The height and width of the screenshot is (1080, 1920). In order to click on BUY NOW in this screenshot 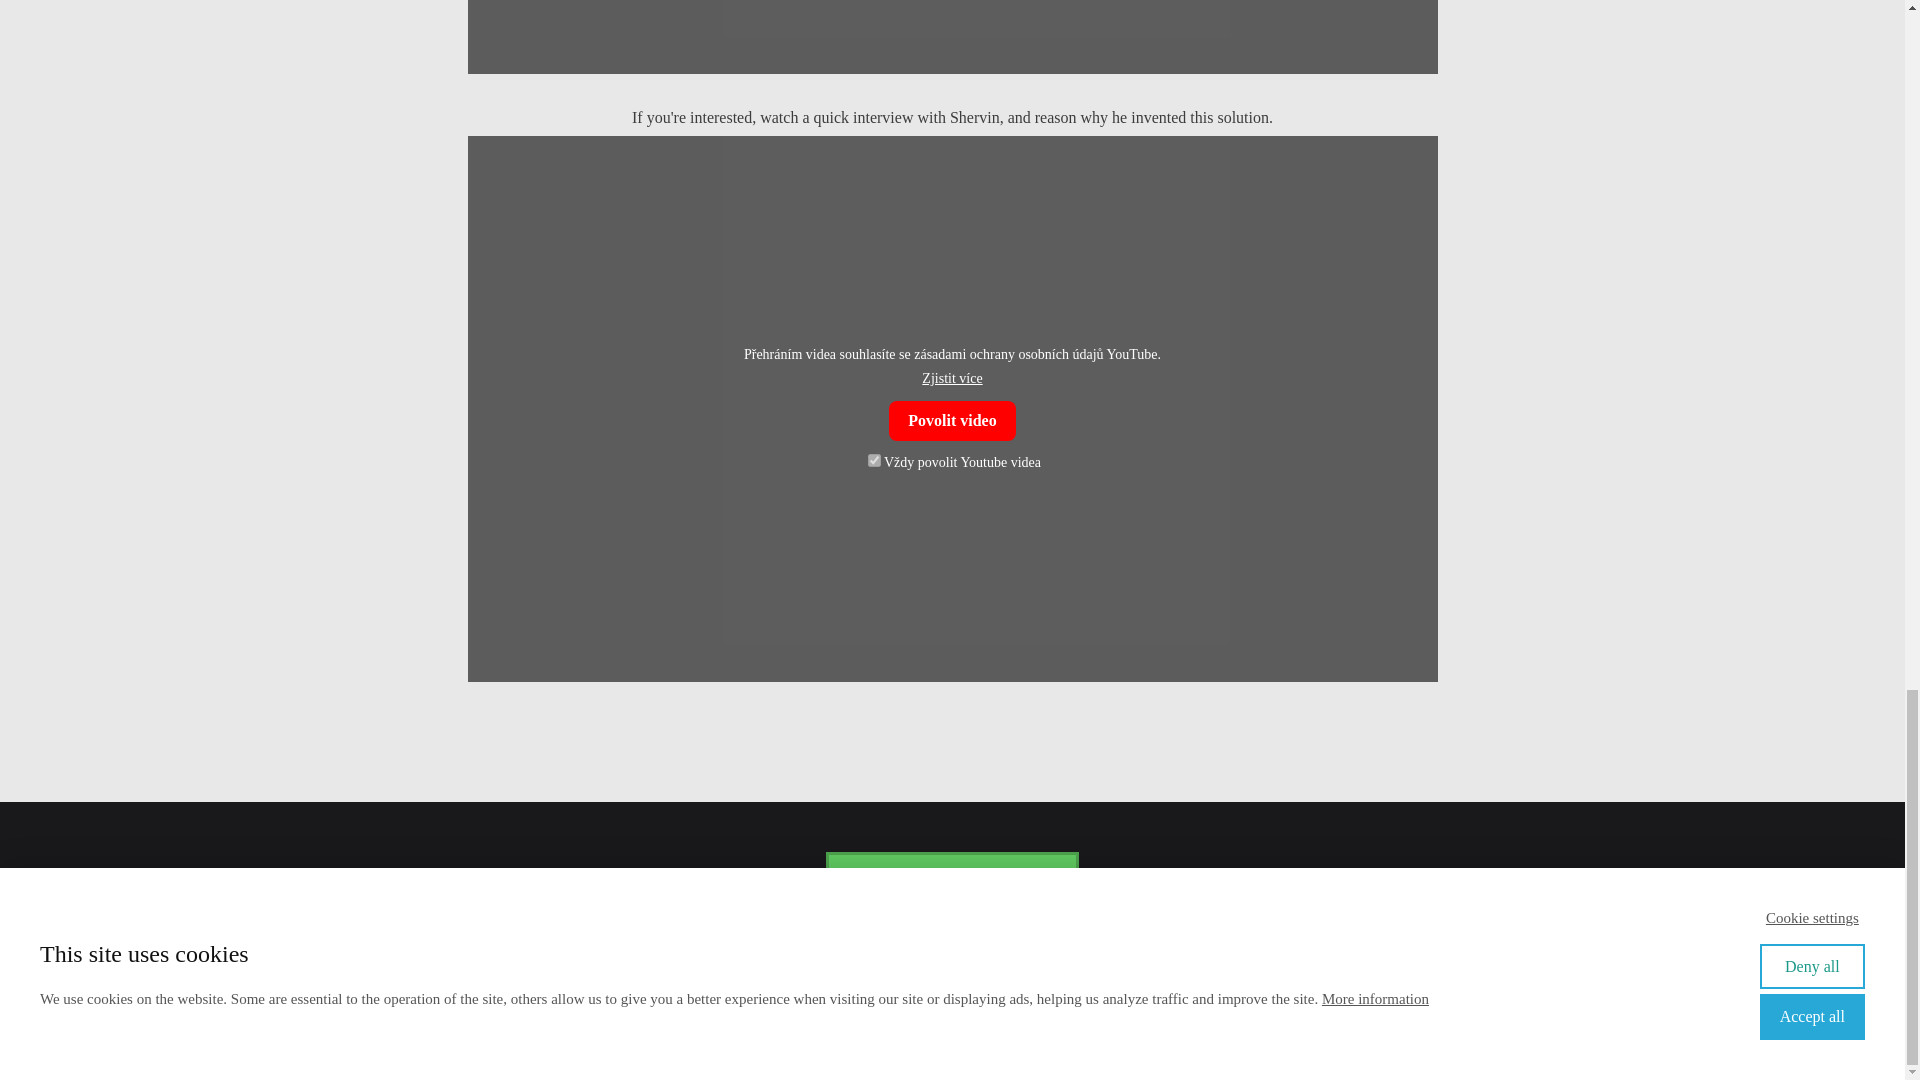, I will do `click(952, 882)`.